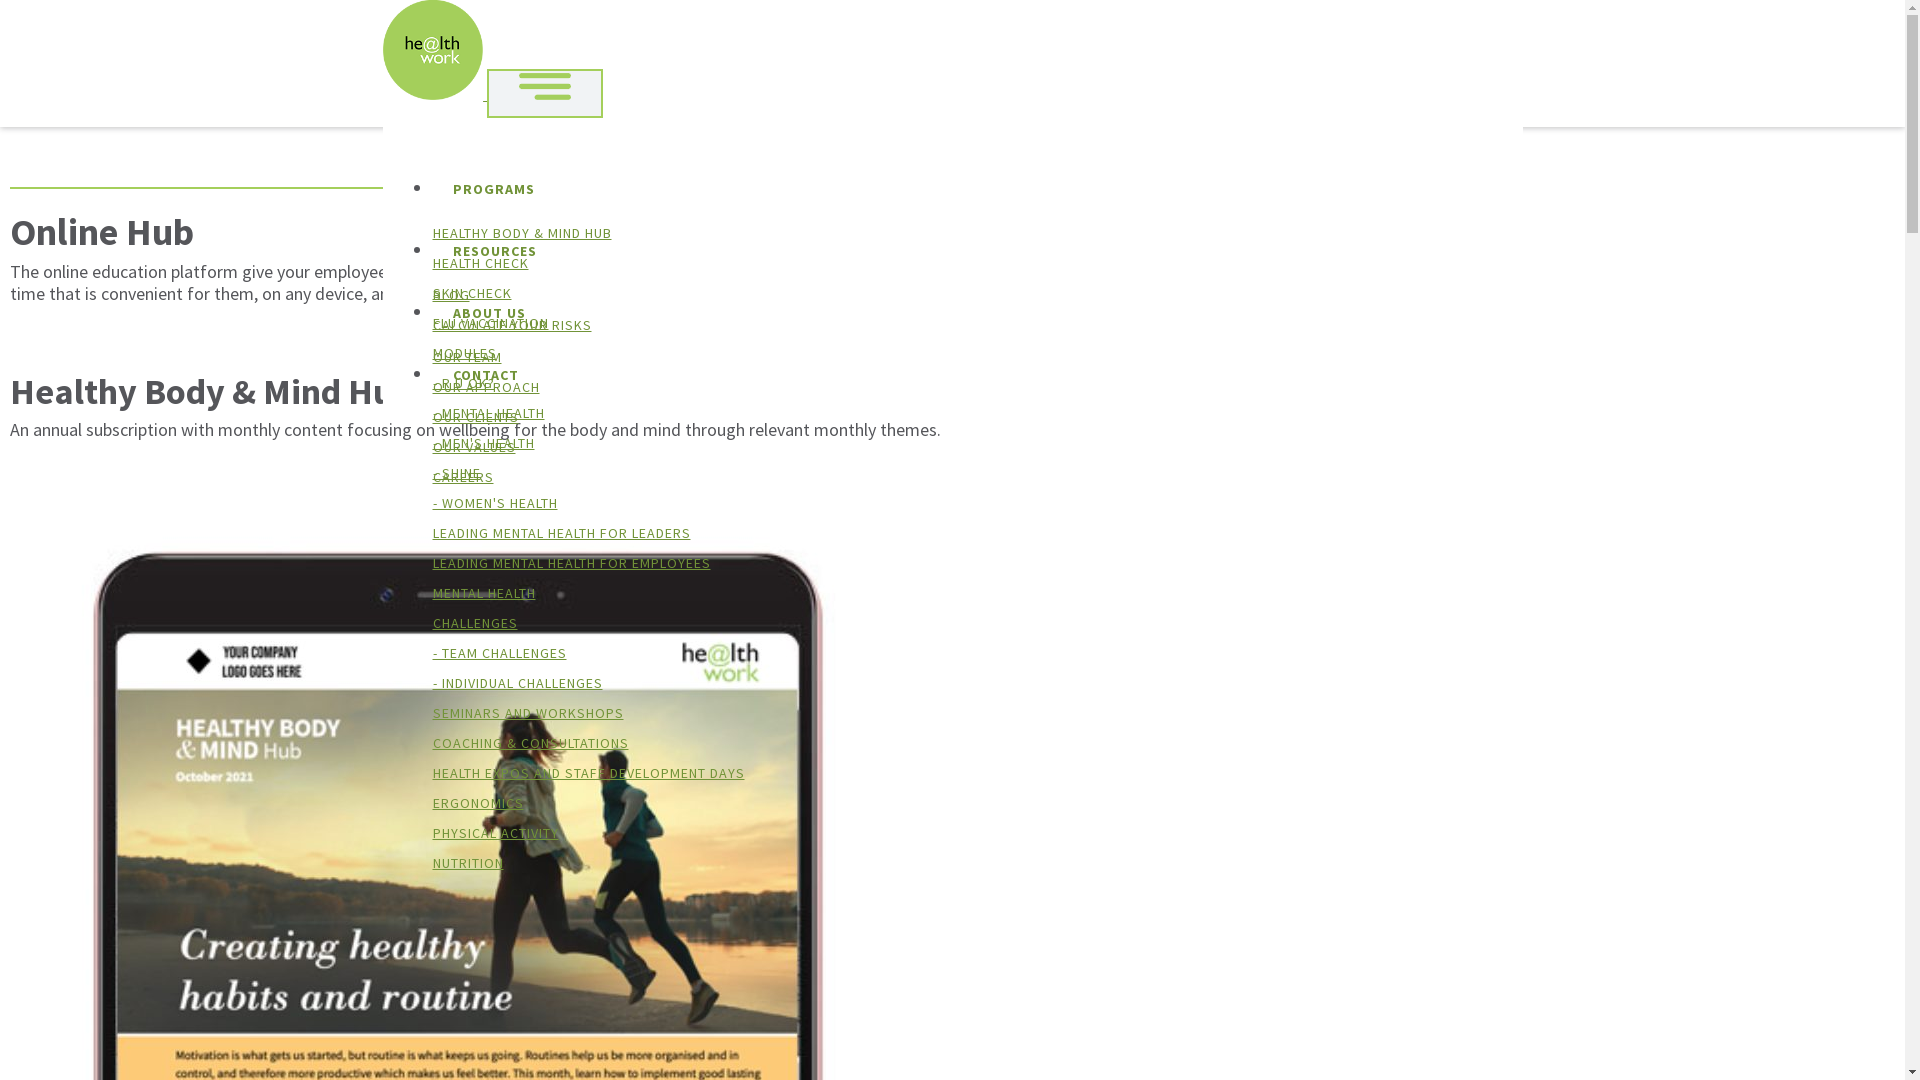  What do you see at coordinates (495, 833) in the screenshot?
I see `PHYSICAL ACTIVITY` at bounding box center [495, 833].